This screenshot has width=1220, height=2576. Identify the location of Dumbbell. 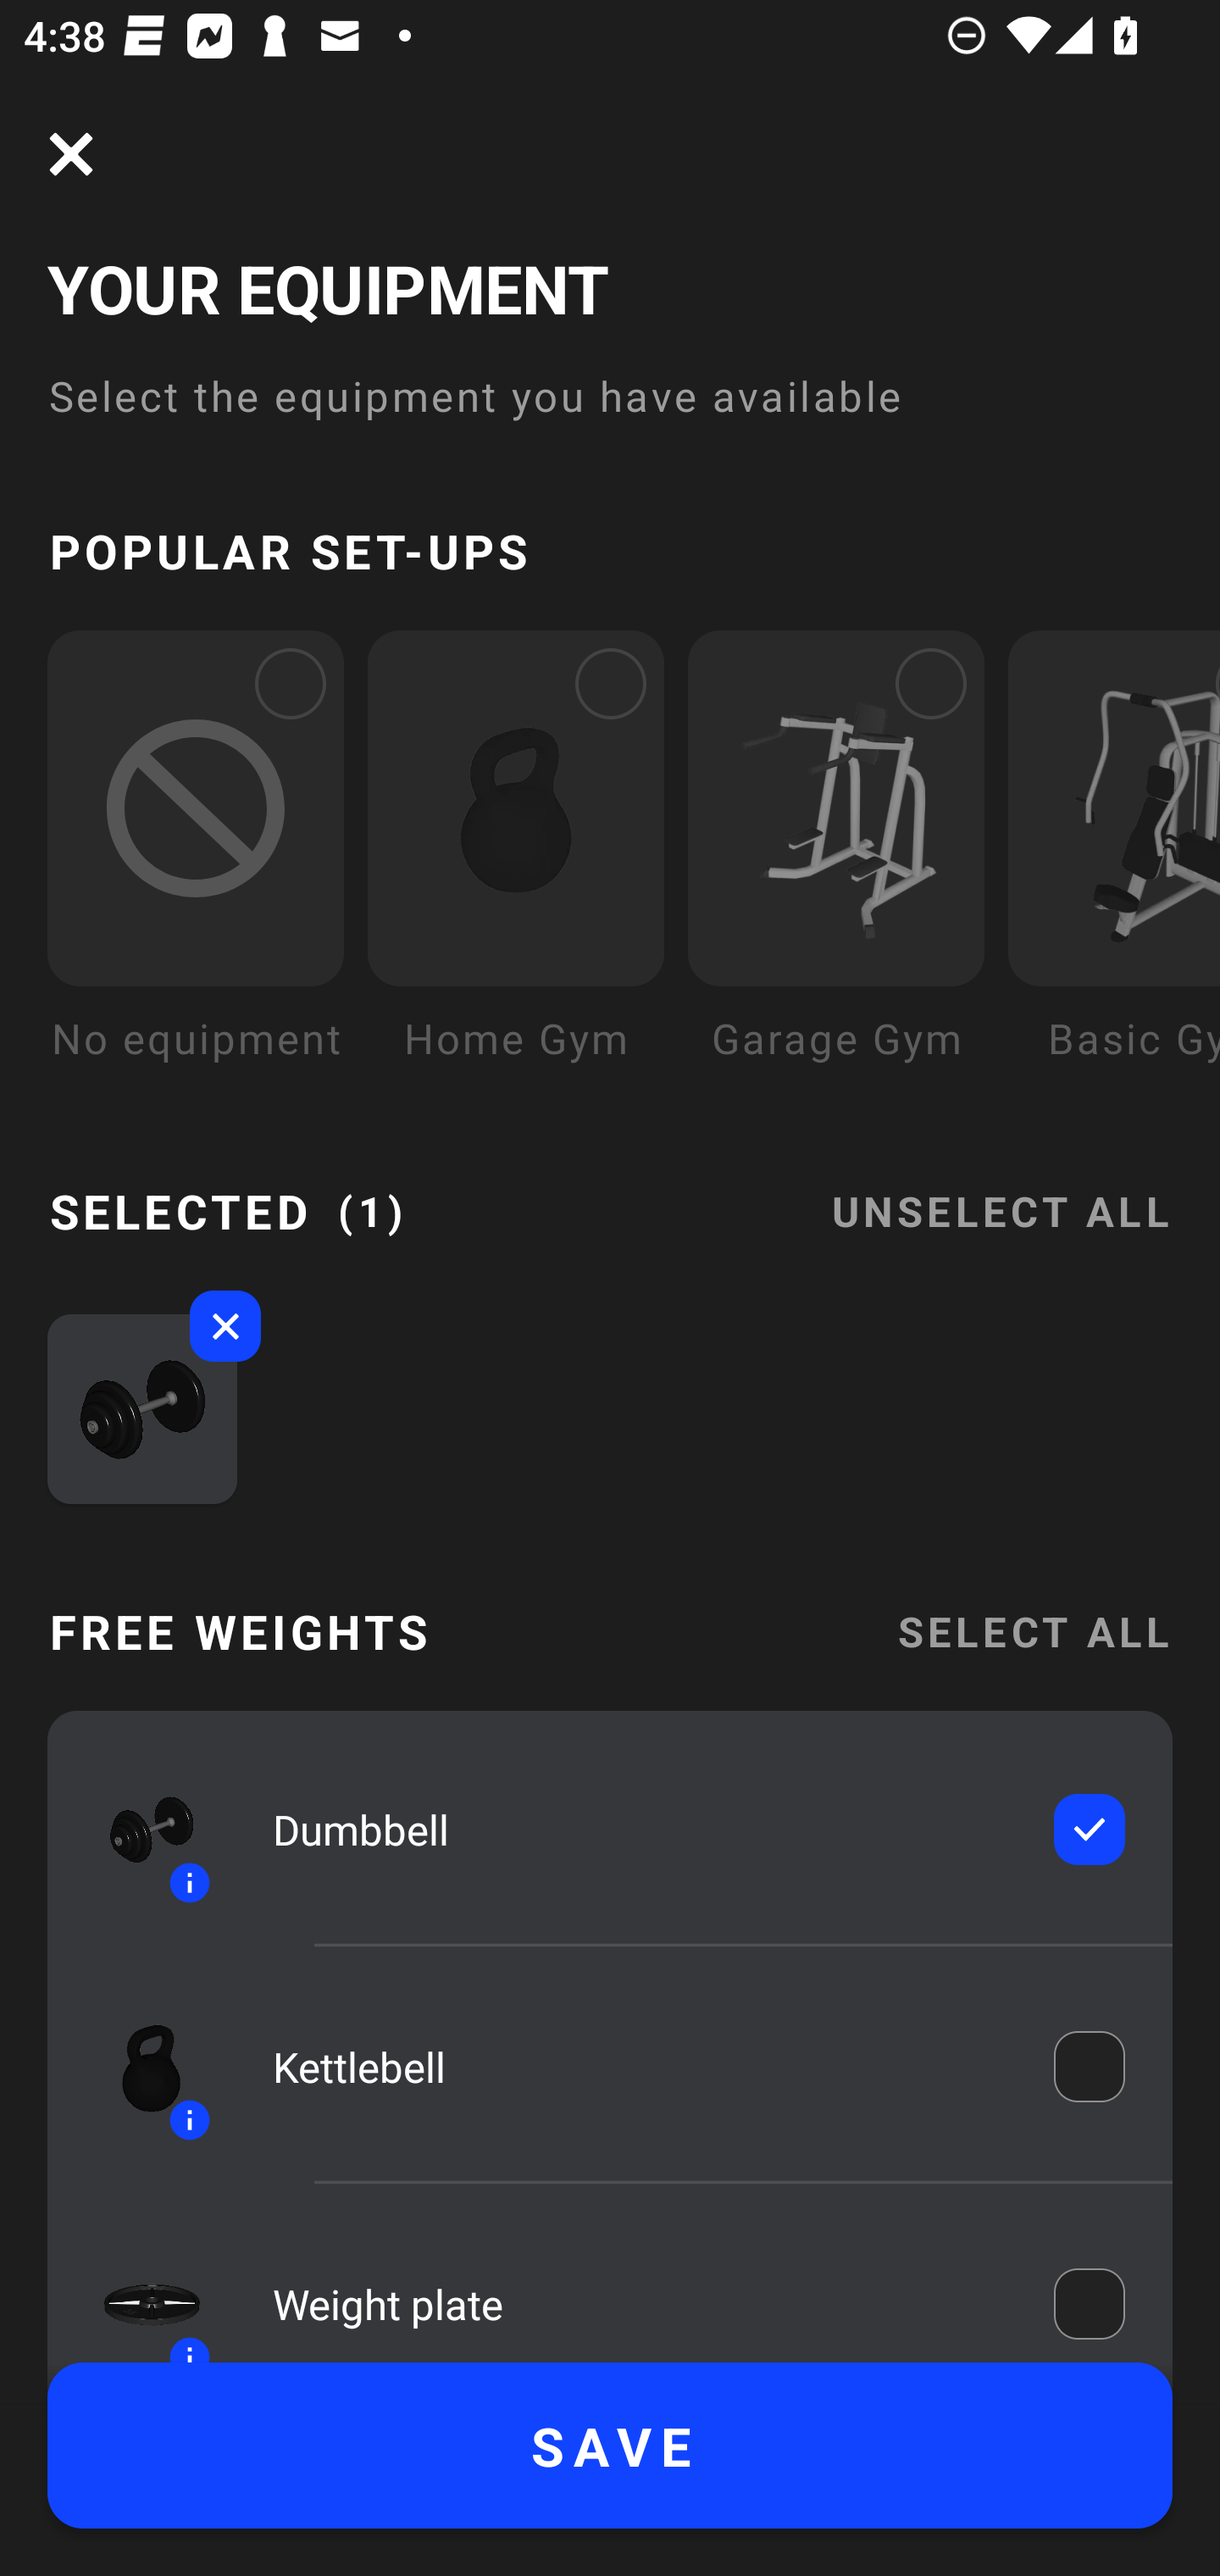
(640, 1830).